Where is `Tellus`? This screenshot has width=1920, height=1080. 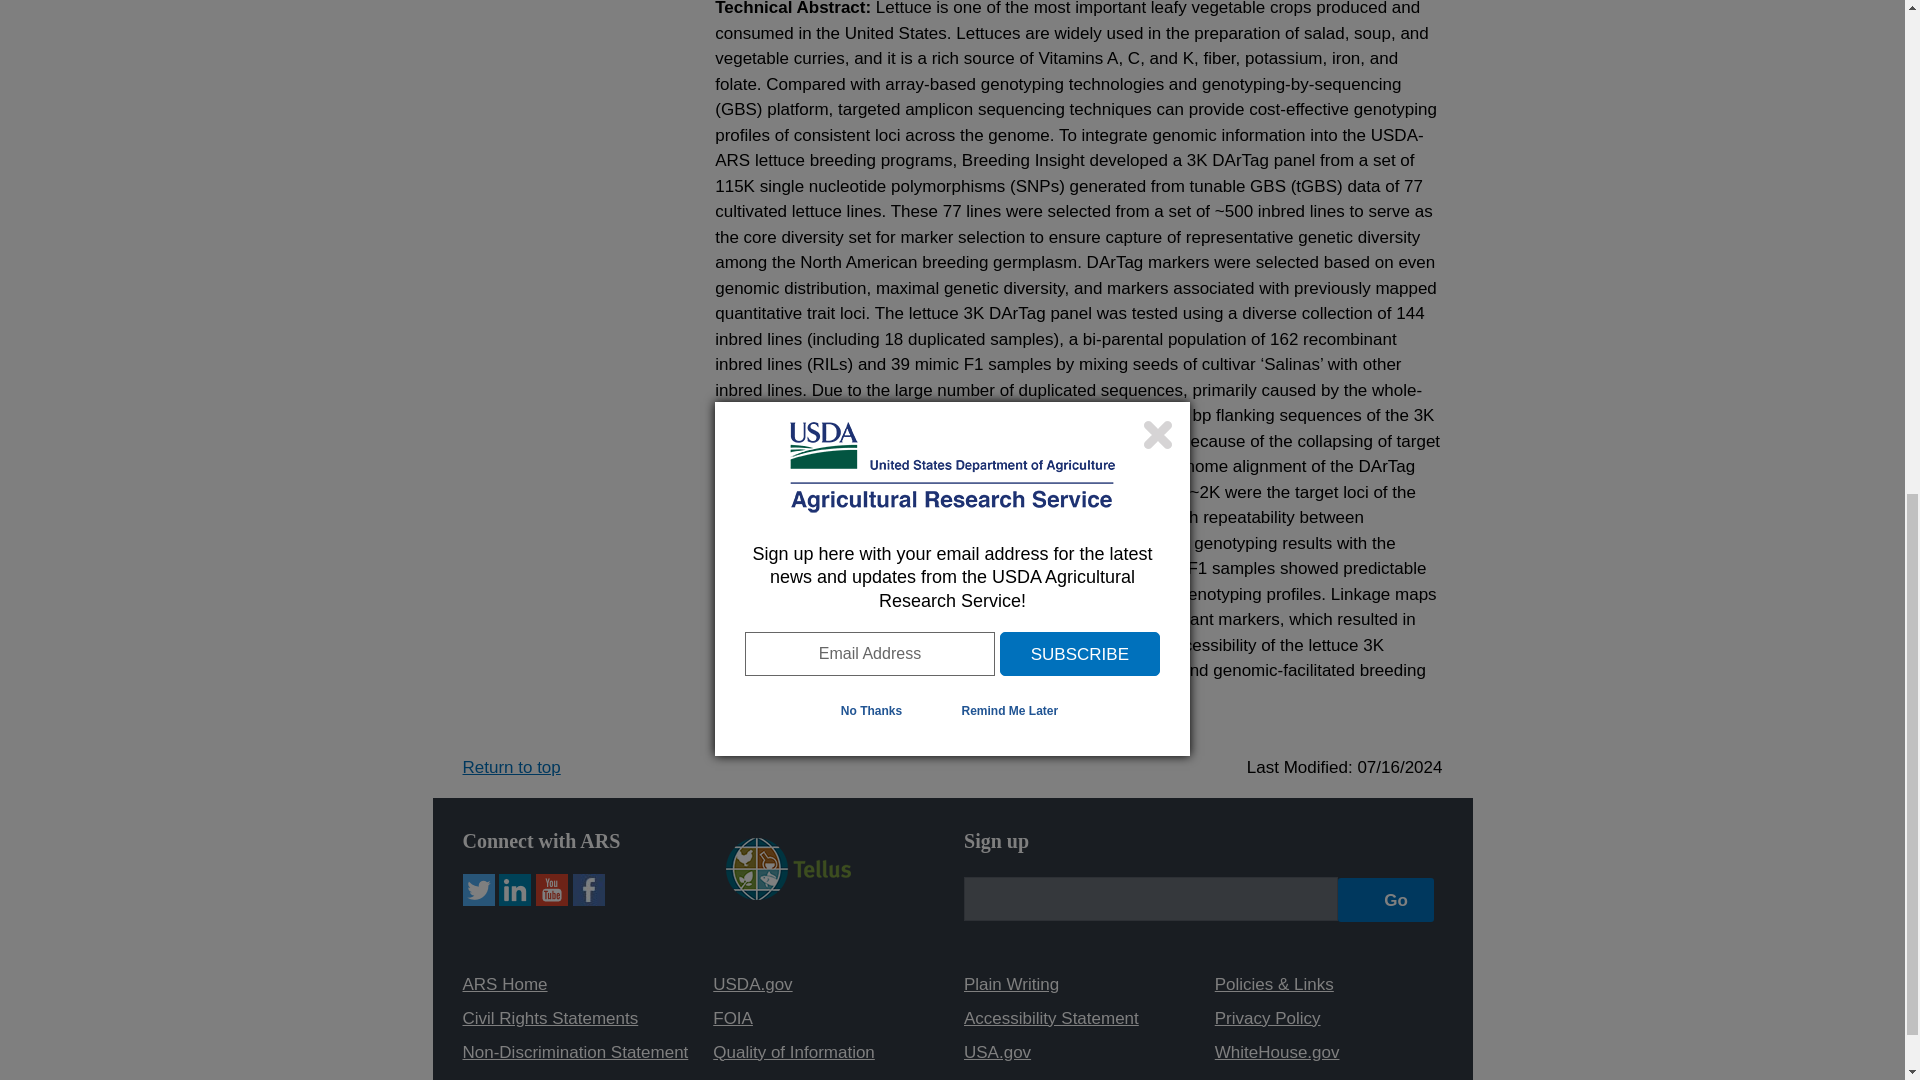
Tellus is located at coordinates (788, 894).